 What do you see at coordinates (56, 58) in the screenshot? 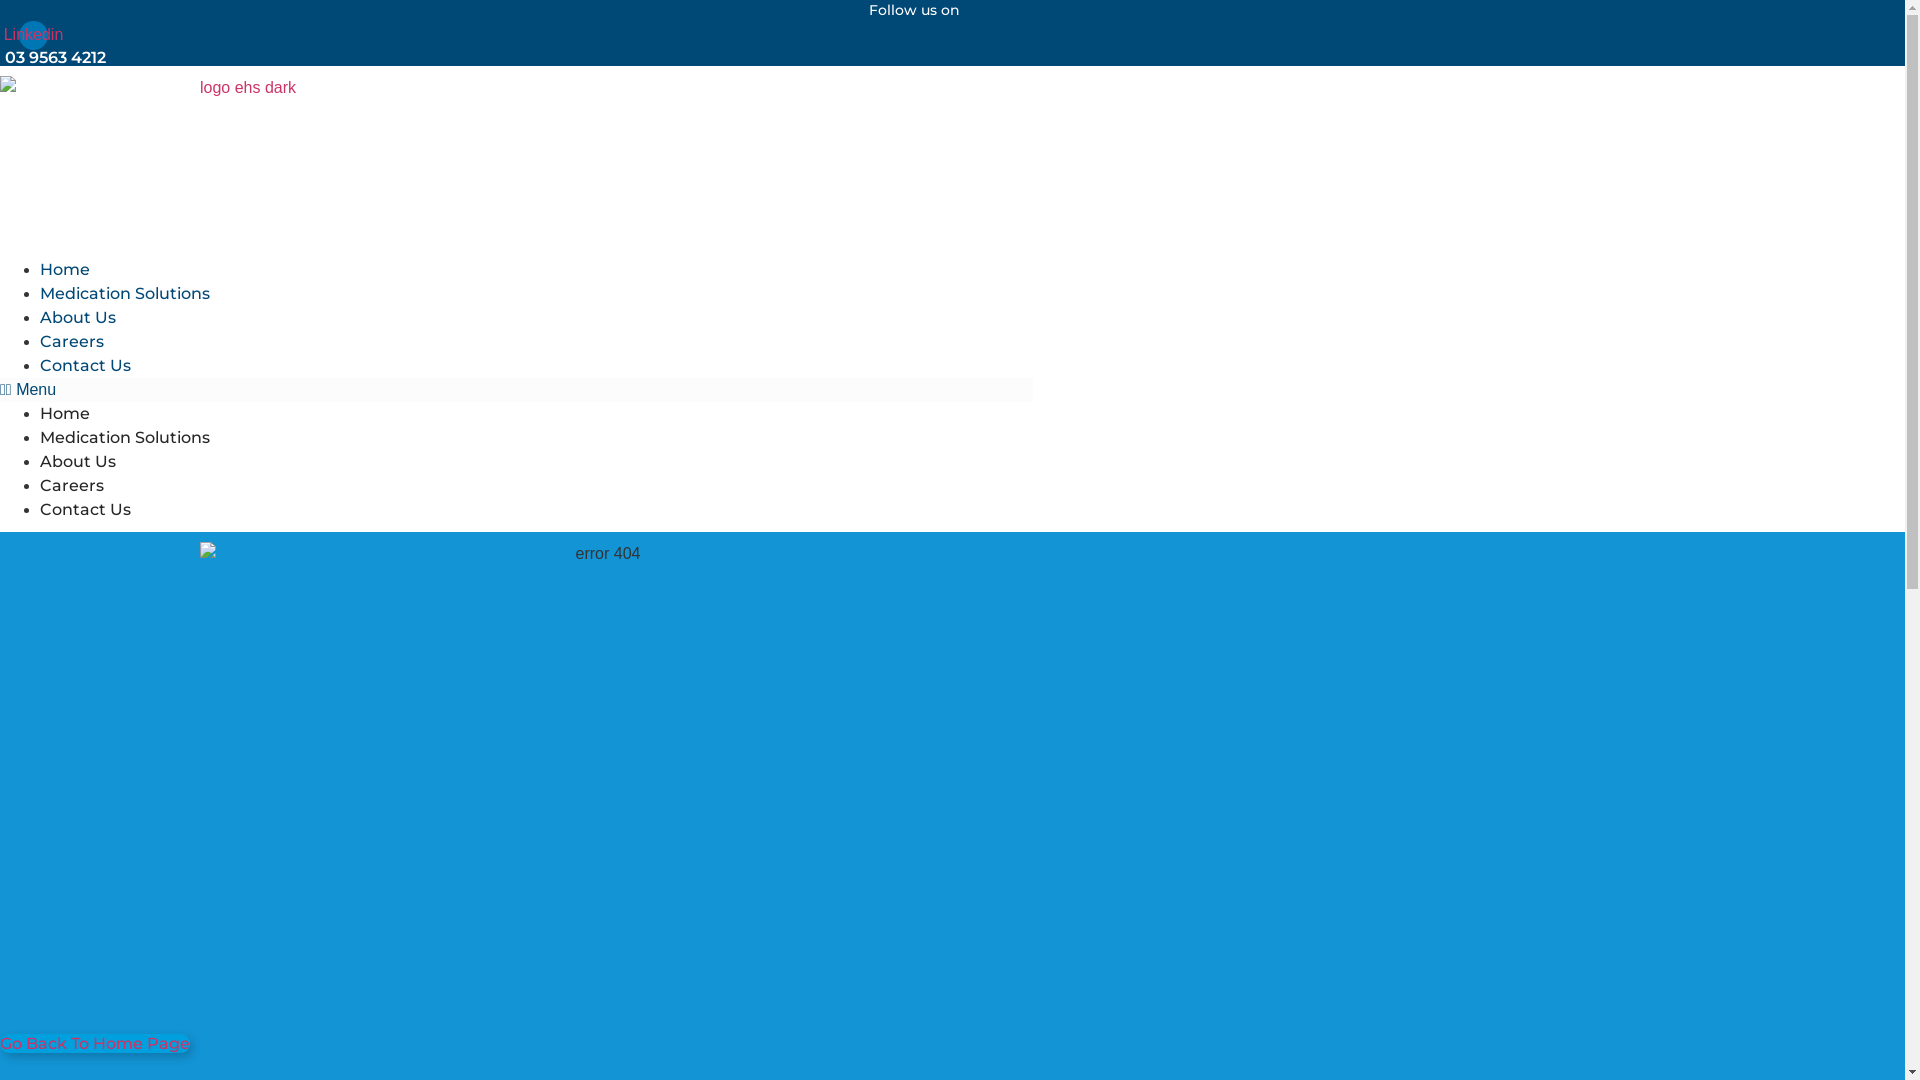
I see `03 9563 4212` at bounding box center [56, 58].